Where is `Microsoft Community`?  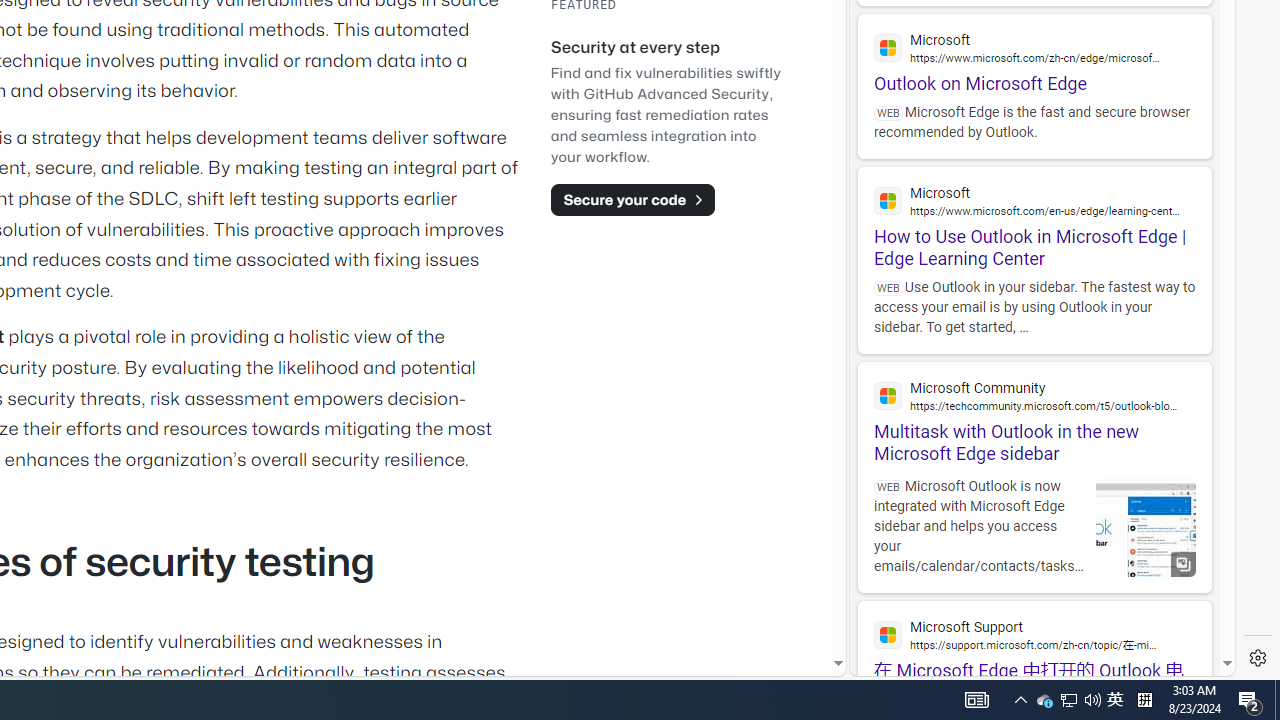
Microsoft Community is located at coordinates (1034, 396).